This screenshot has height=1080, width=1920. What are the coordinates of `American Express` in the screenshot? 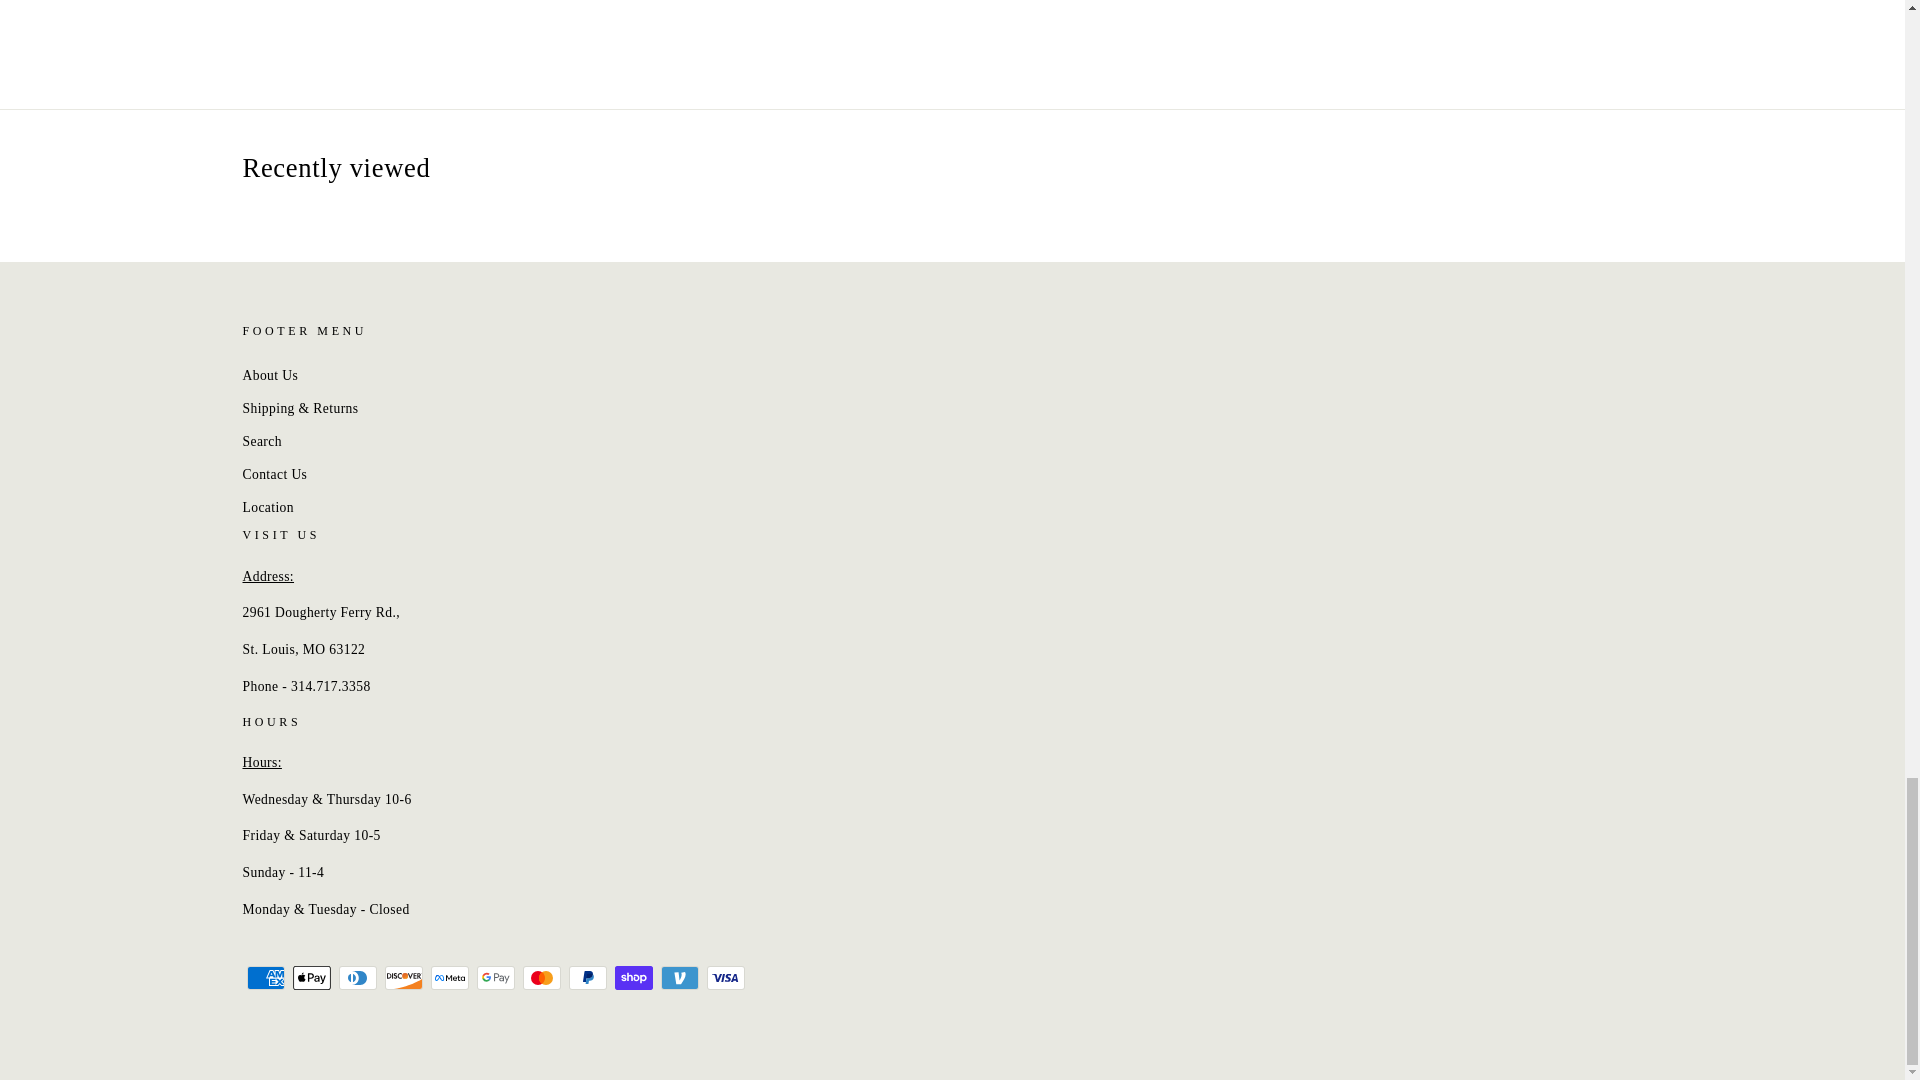 It's located at (264, 978).